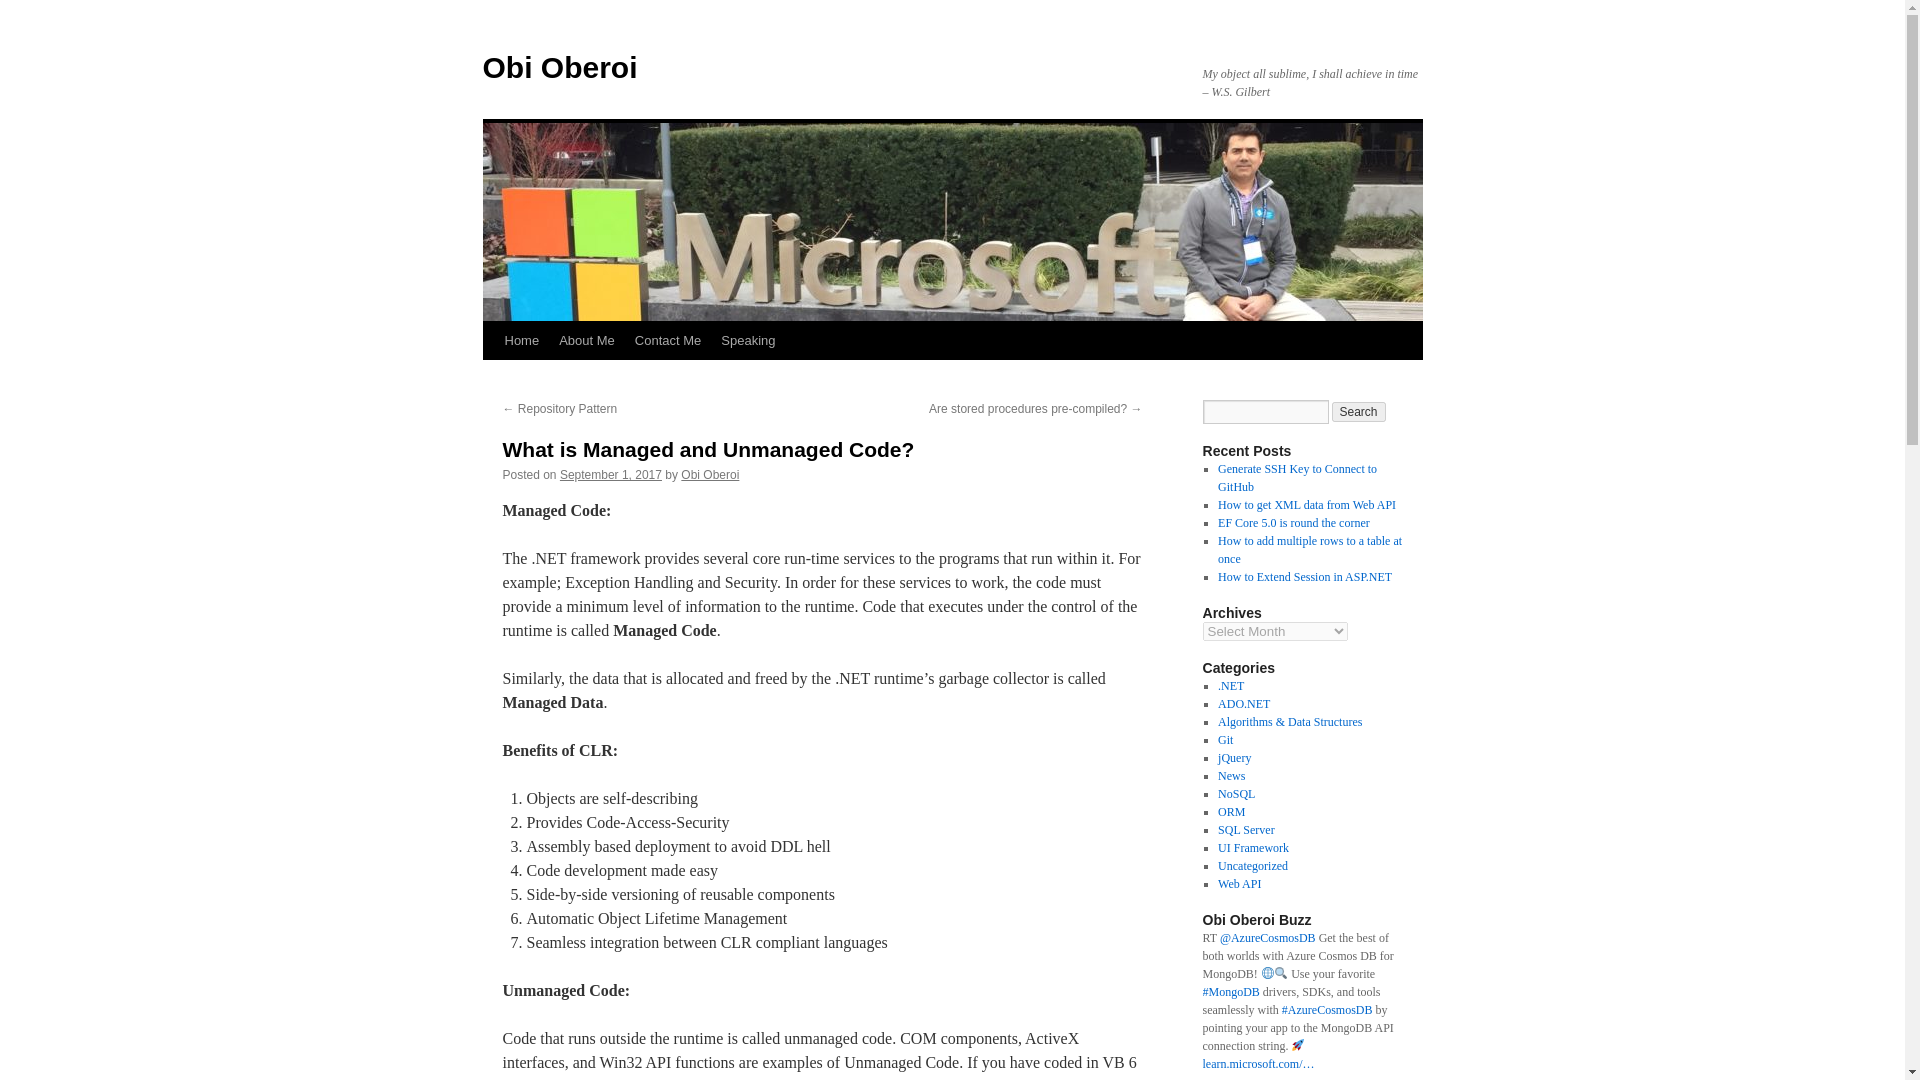 This screenshot has height=1080, width=1920. What do you see at coordinates (1246, 830) in the screenshot?
I see `SQL Server` at bounding box center [1246, 830].